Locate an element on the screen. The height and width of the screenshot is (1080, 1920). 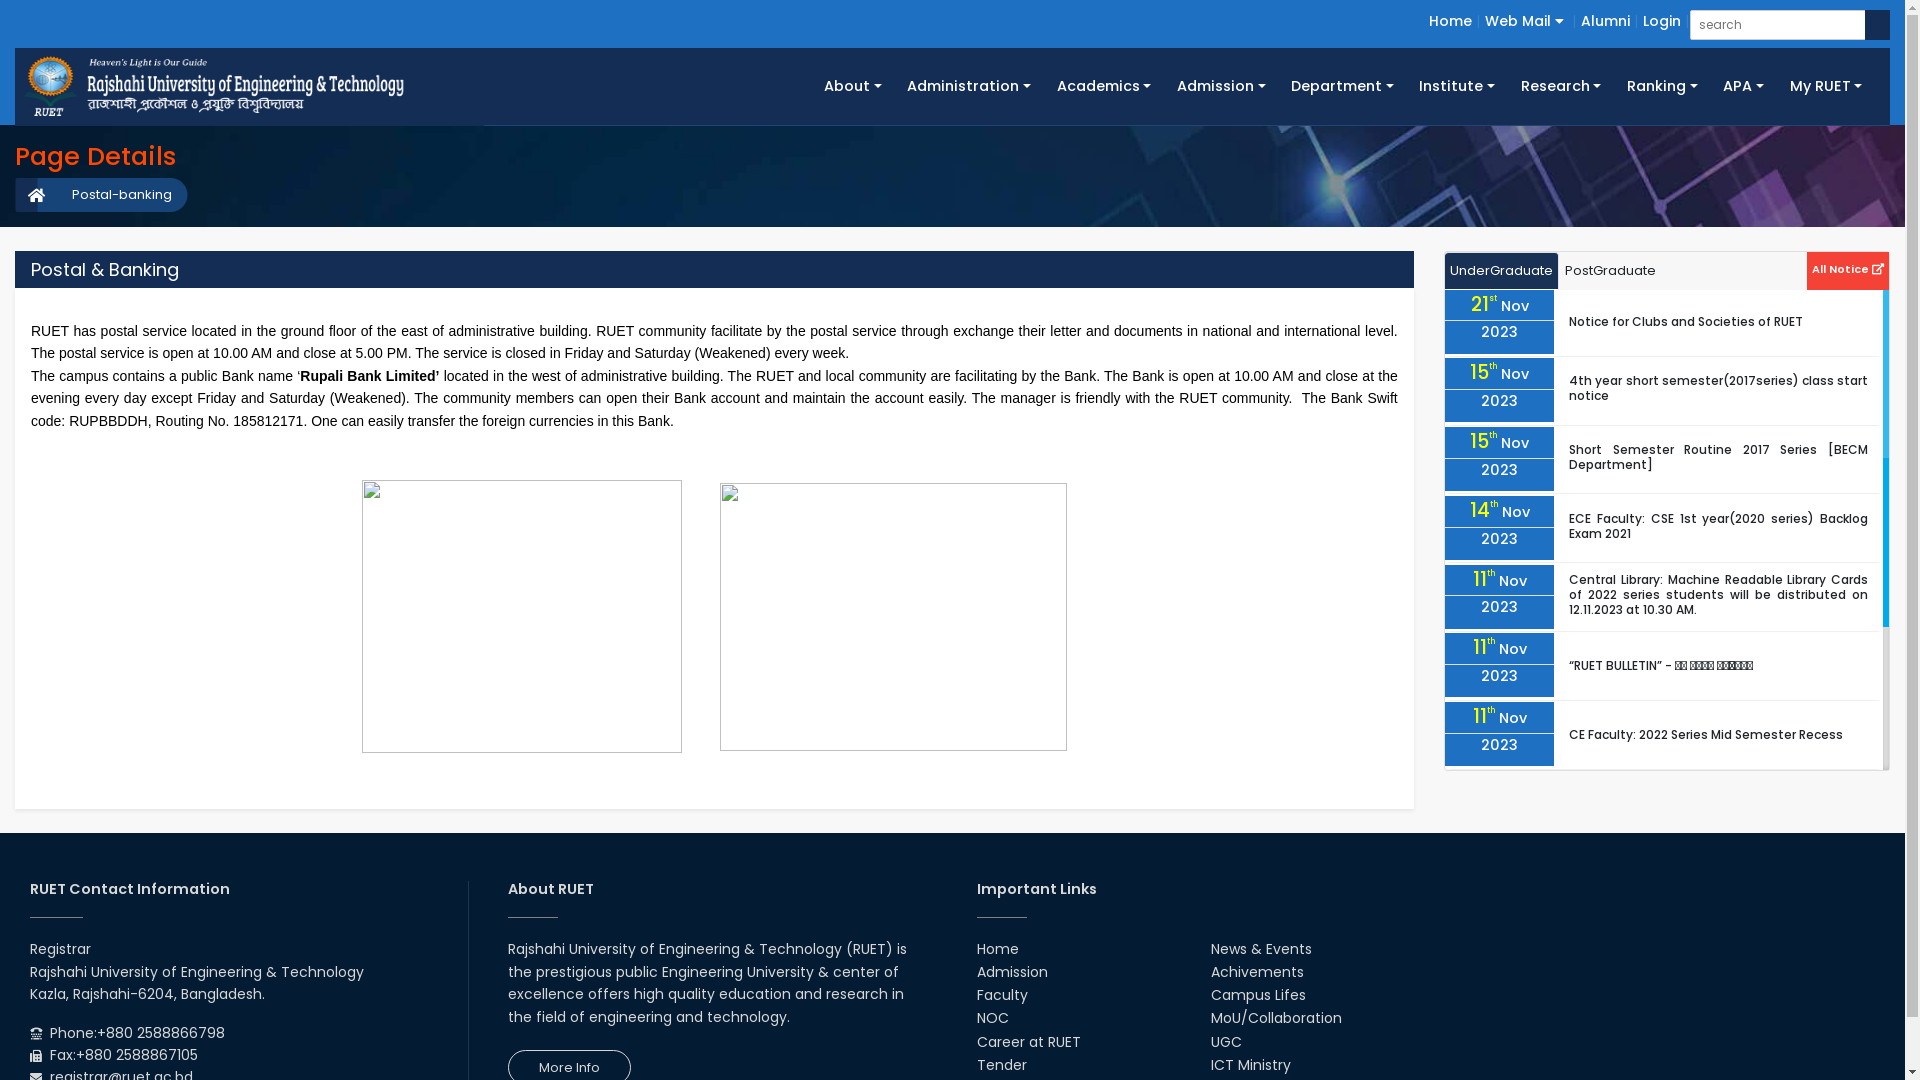
My RUET is located at coordinates (1826, 86).